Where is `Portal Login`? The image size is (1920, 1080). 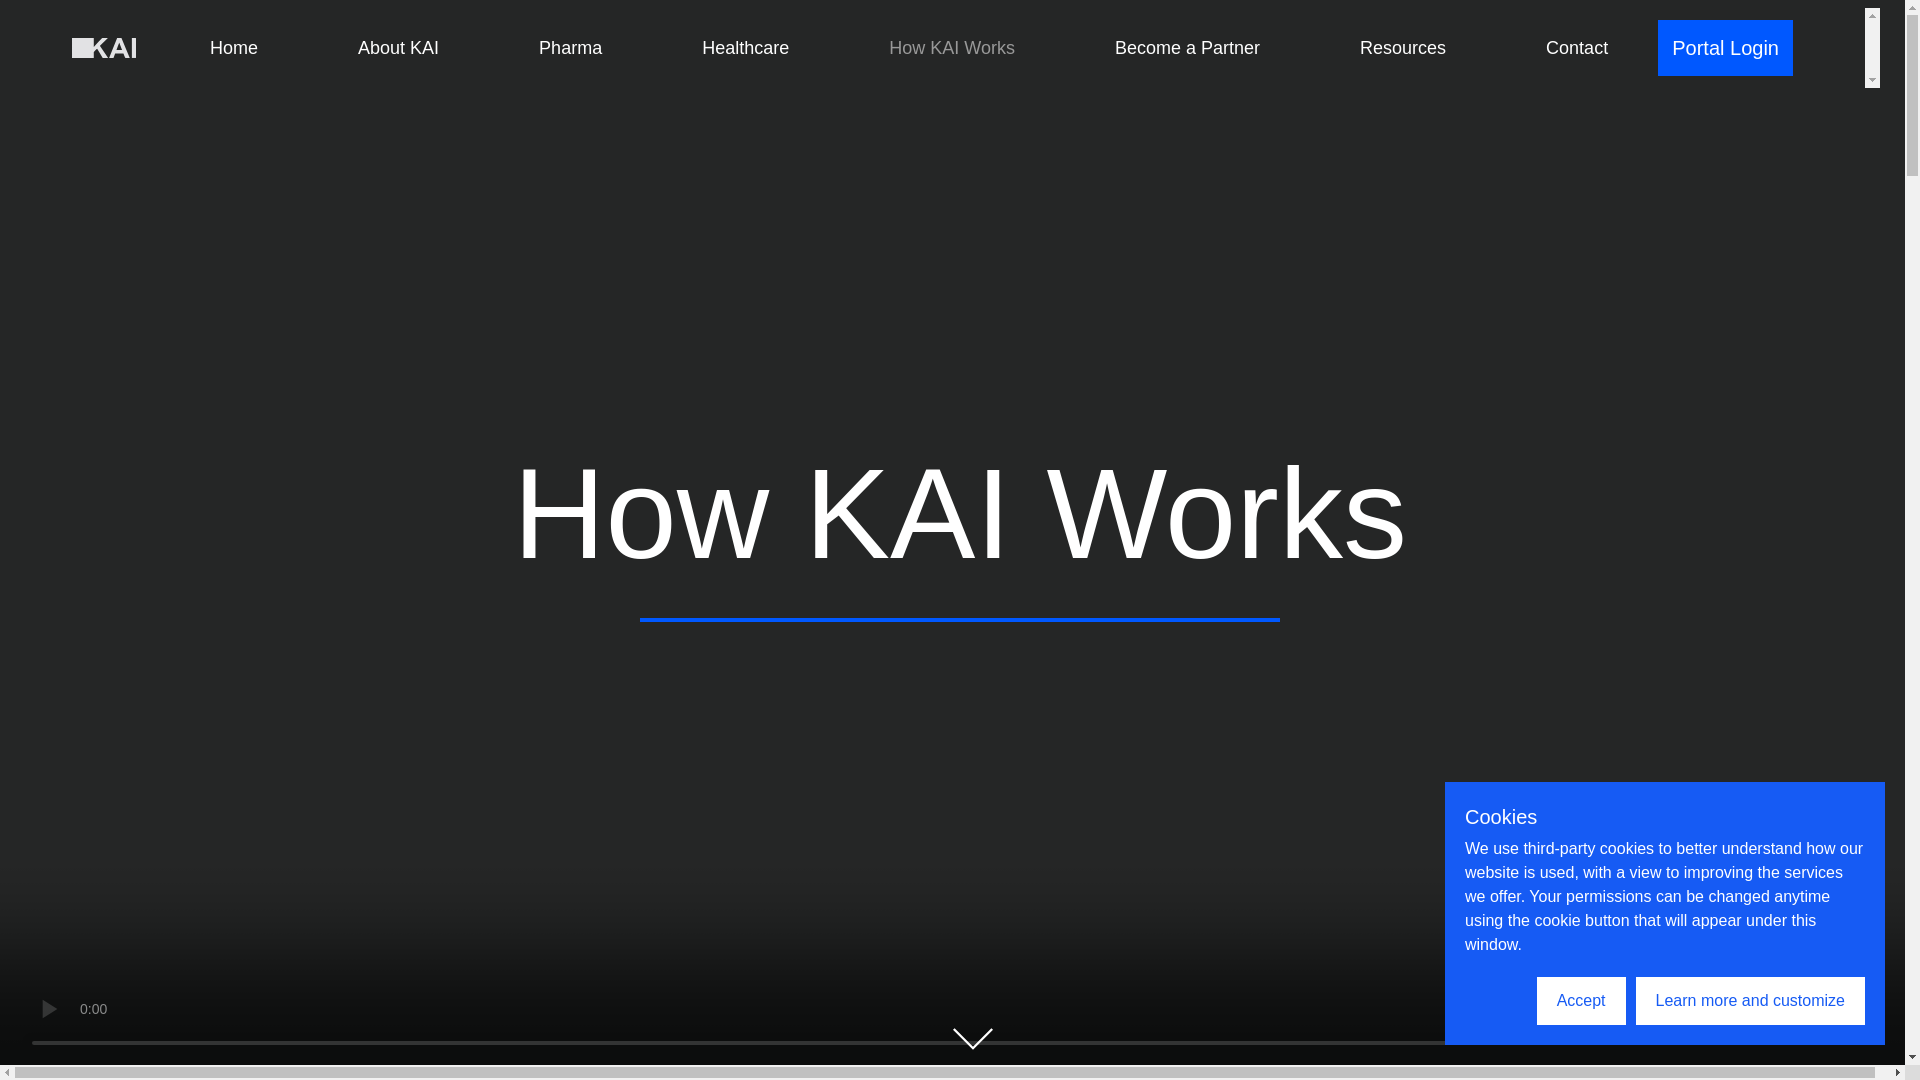 Portal Login is located at coordinates (1726, 48).